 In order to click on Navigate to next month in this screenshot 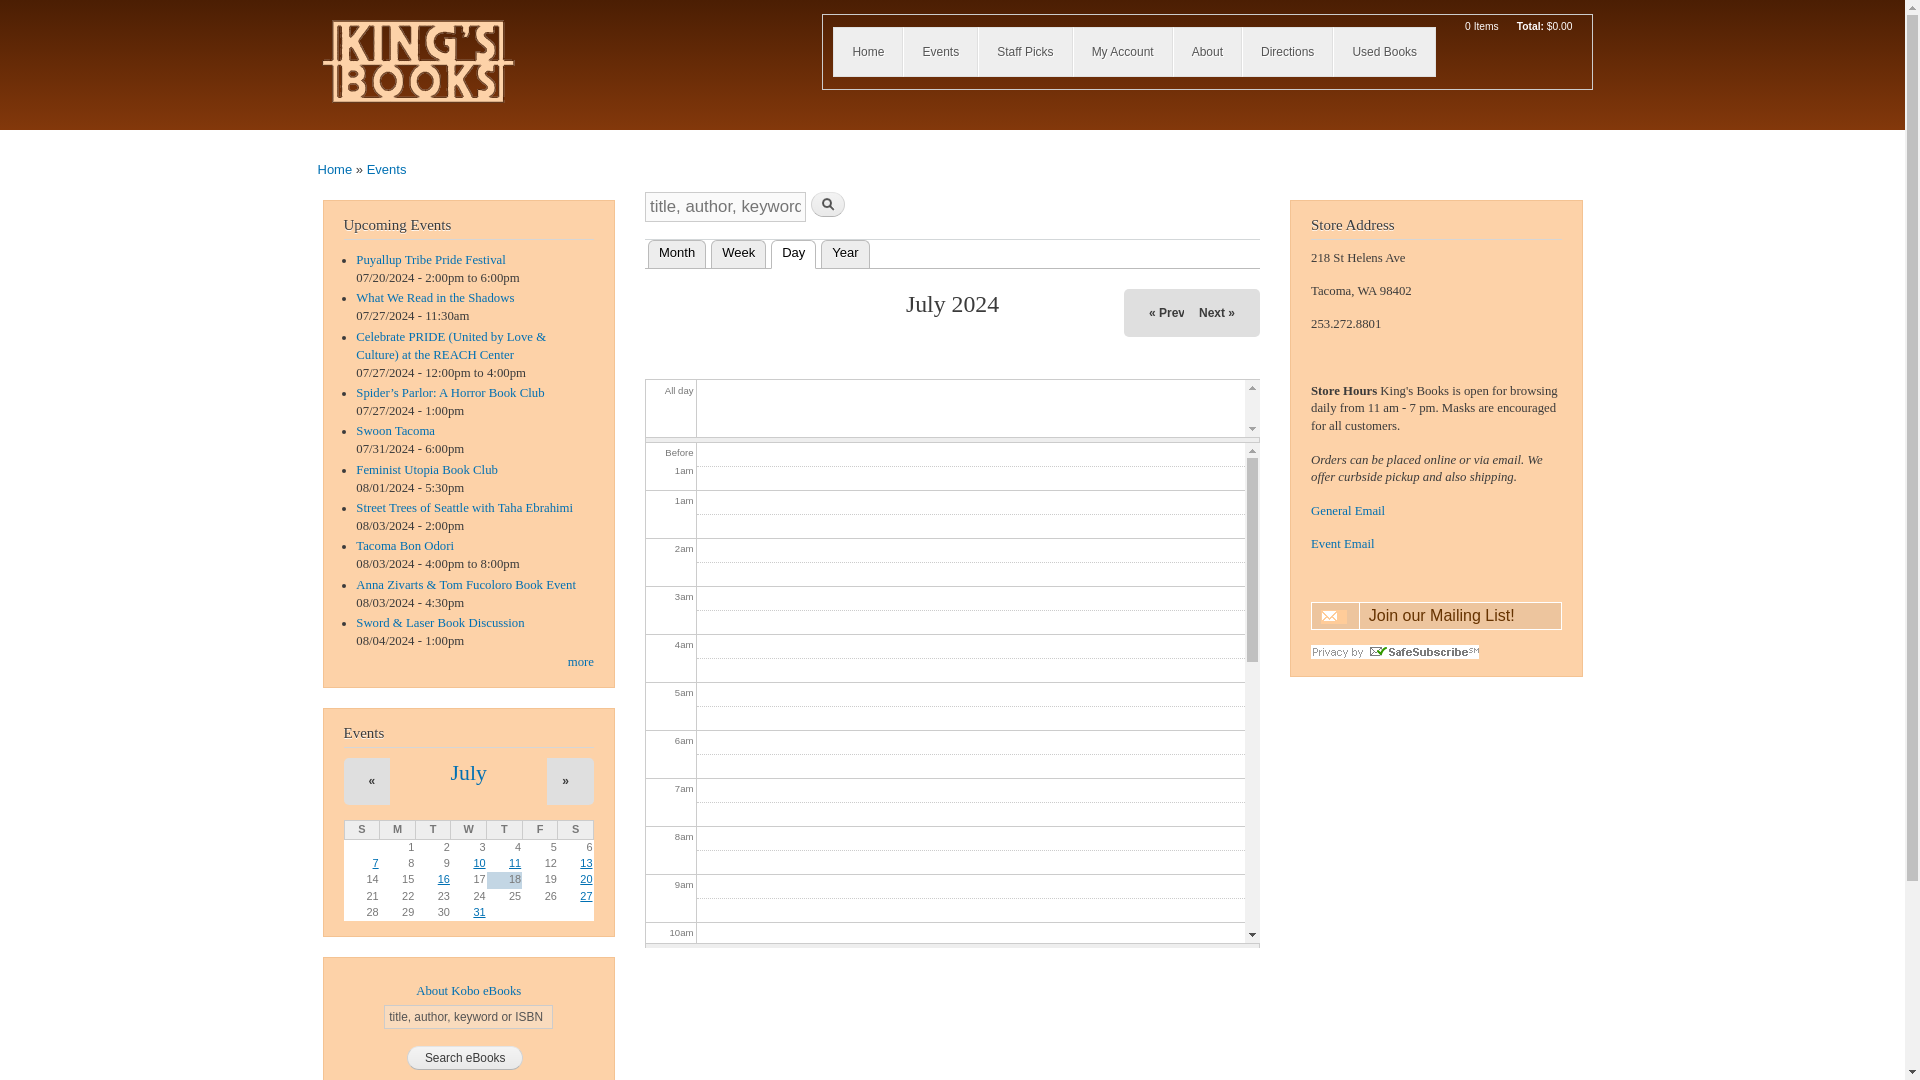, I will do `click(1216, 312)`.